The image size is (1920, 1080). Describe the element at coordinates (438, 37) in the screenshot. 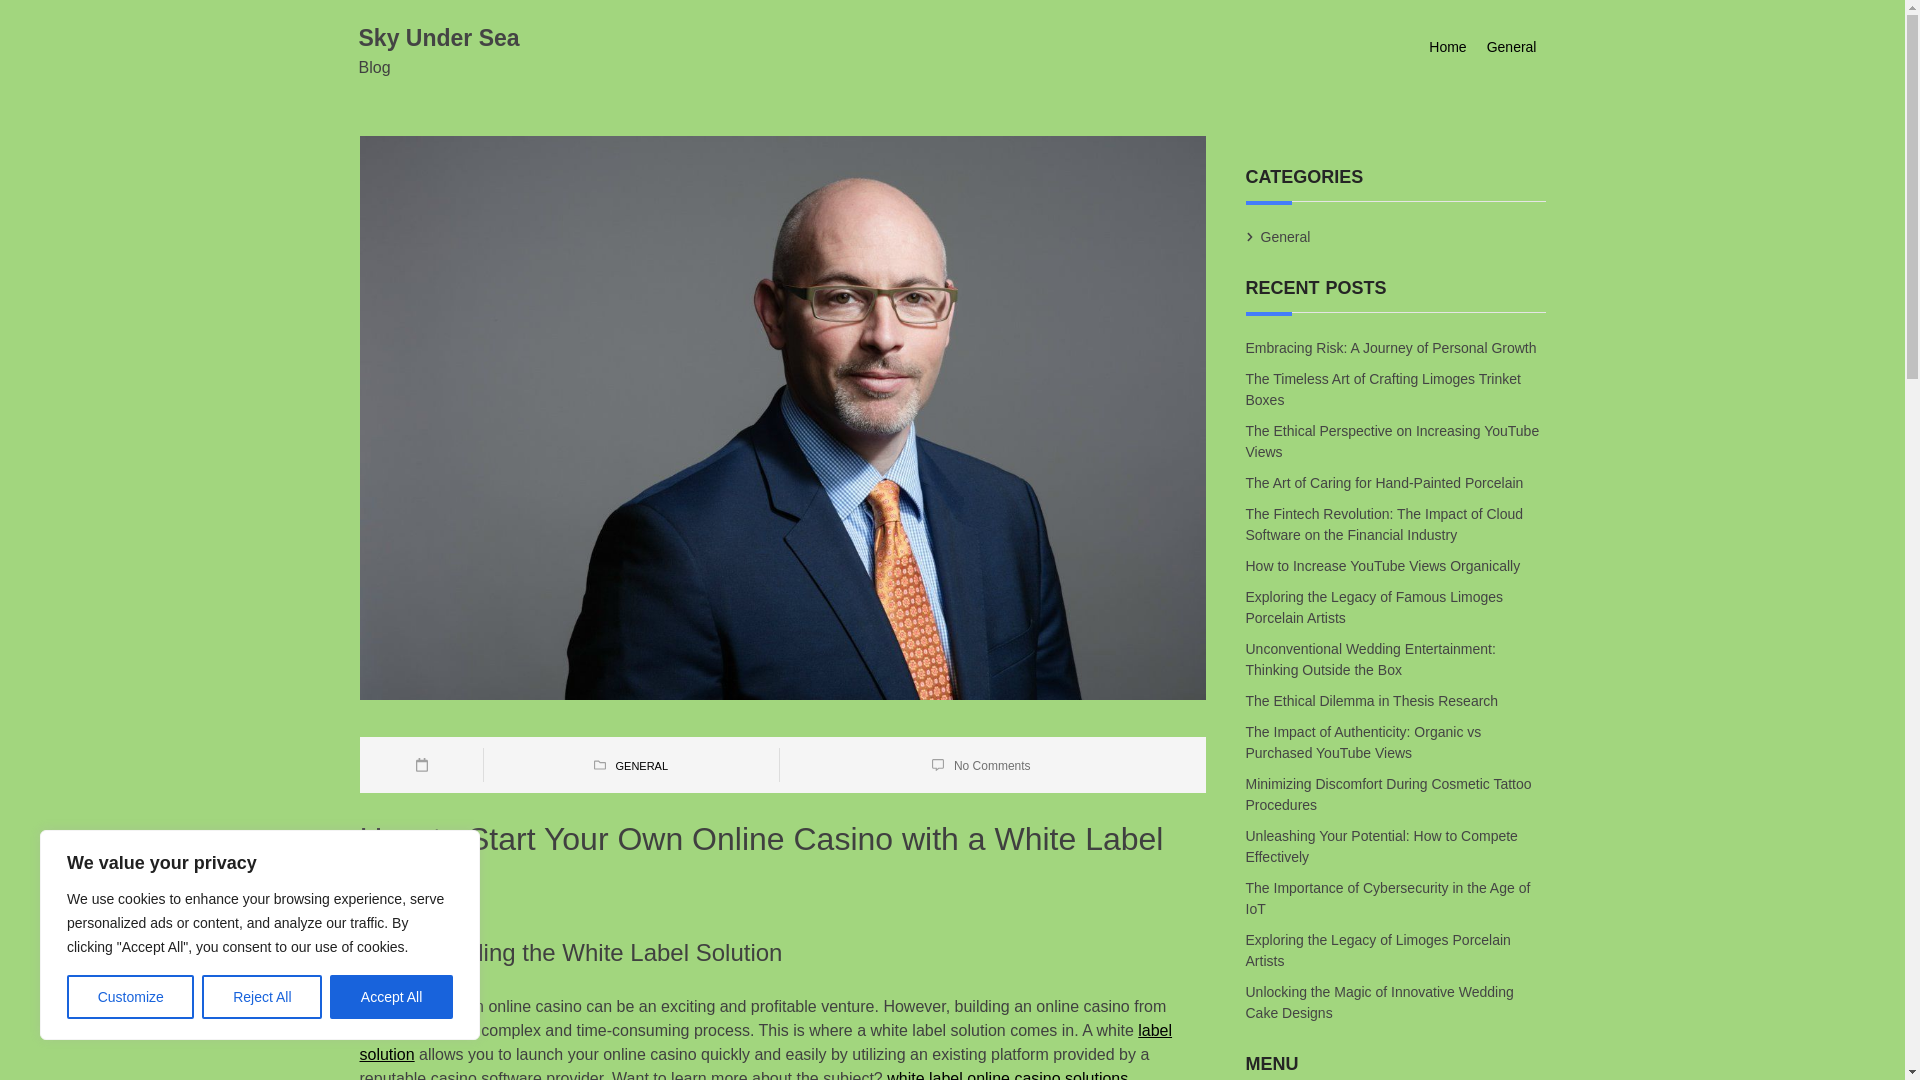

I see `Sky Under Sea` at that location.